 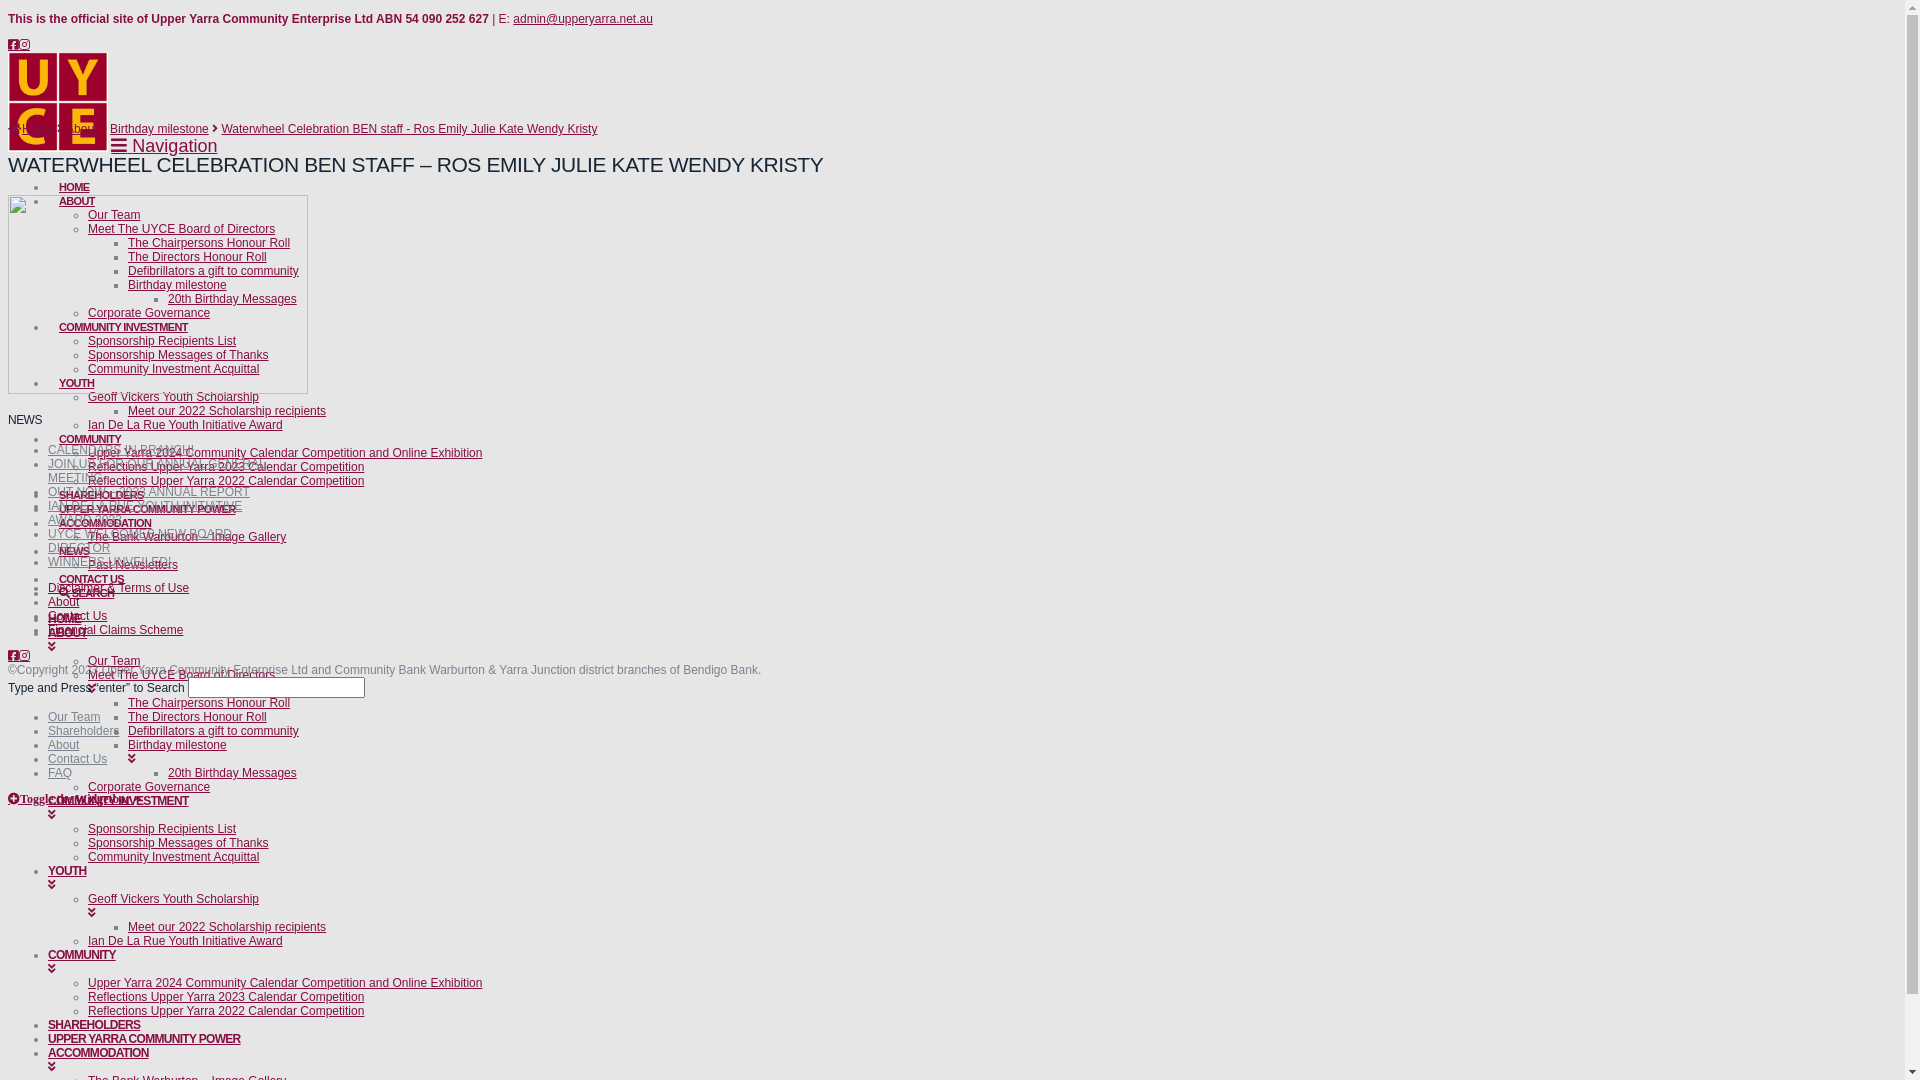 I want to click on Meet The UYCE Board of Directors, so click(x=182, y=229).